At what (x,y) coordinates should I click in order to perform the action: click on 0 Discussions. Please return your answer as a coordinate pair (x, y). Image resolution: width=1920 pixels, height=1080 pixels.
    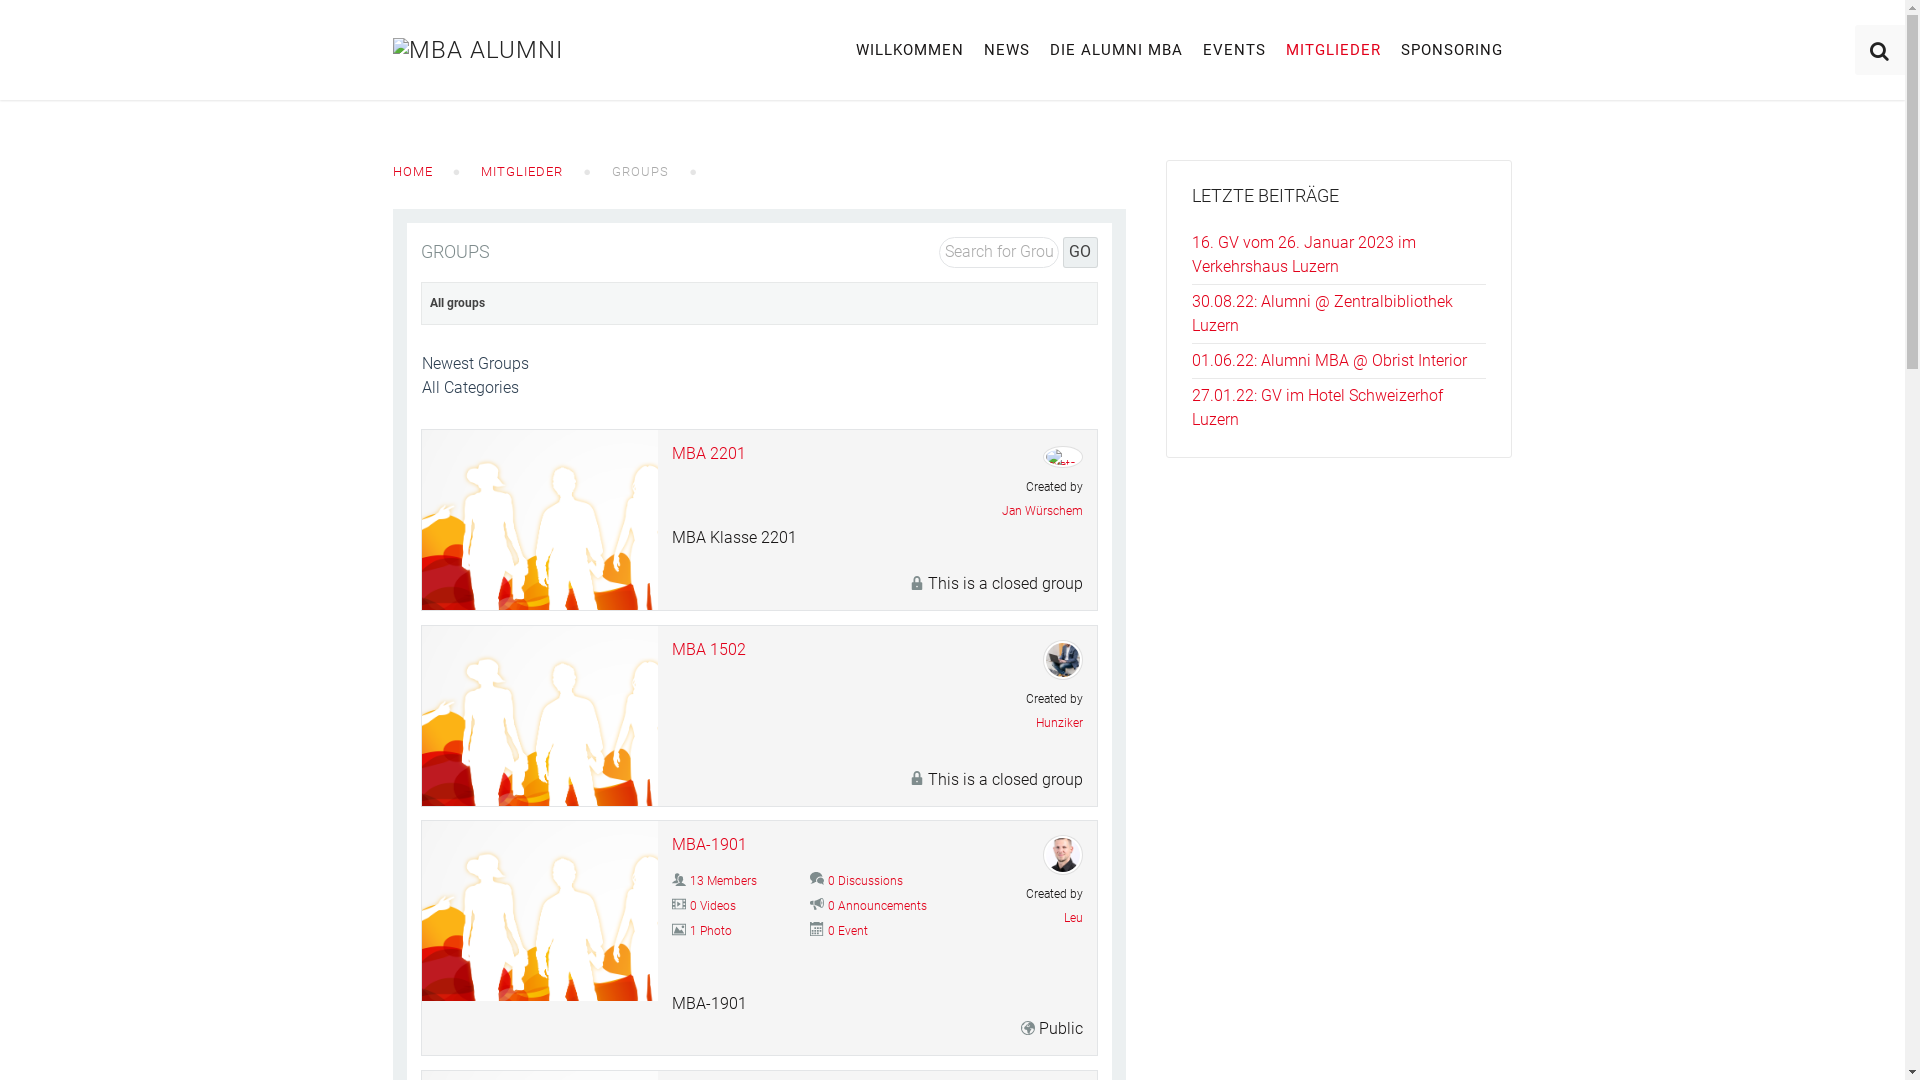
    Looking at the image, I should click on (866, 881).